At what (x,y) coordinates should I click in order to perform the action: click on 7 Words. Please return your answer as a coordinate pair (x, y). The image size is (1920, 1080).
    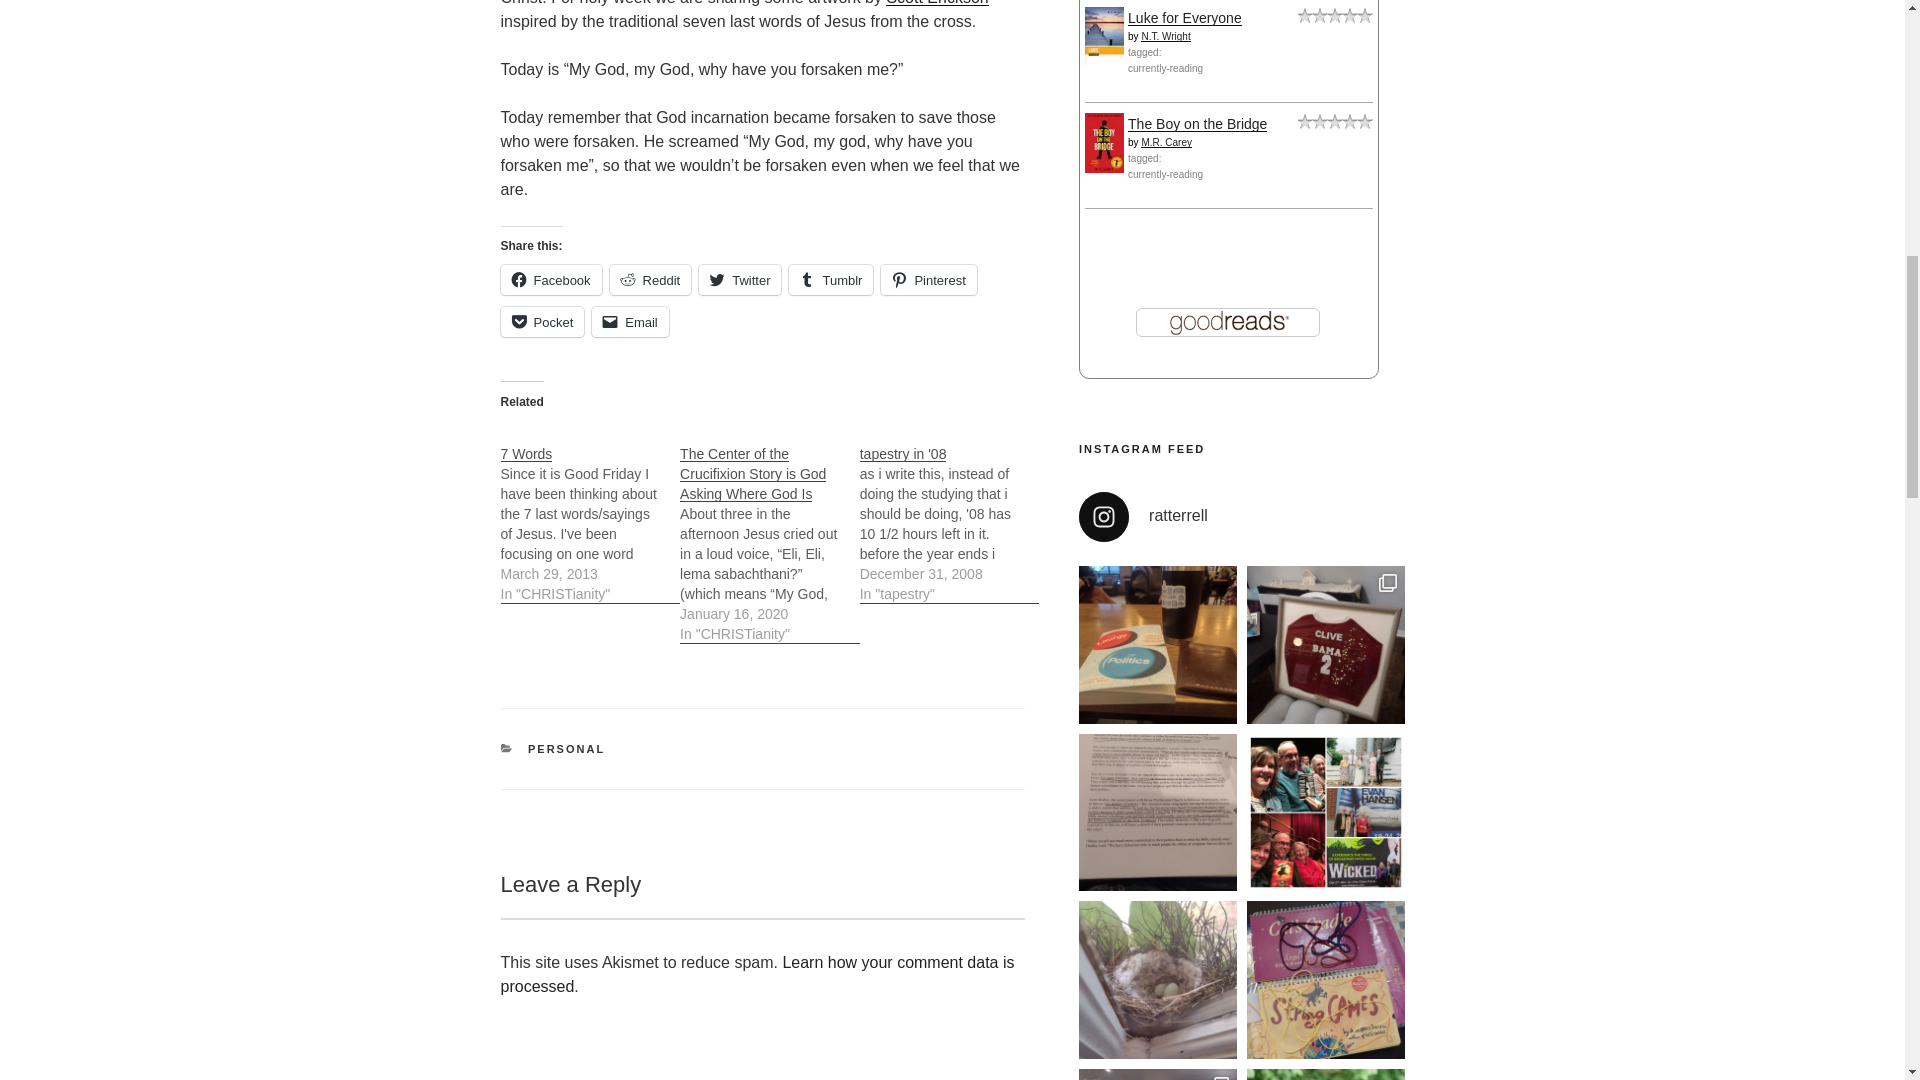
    Looking at the image, I should click on (526, 454).